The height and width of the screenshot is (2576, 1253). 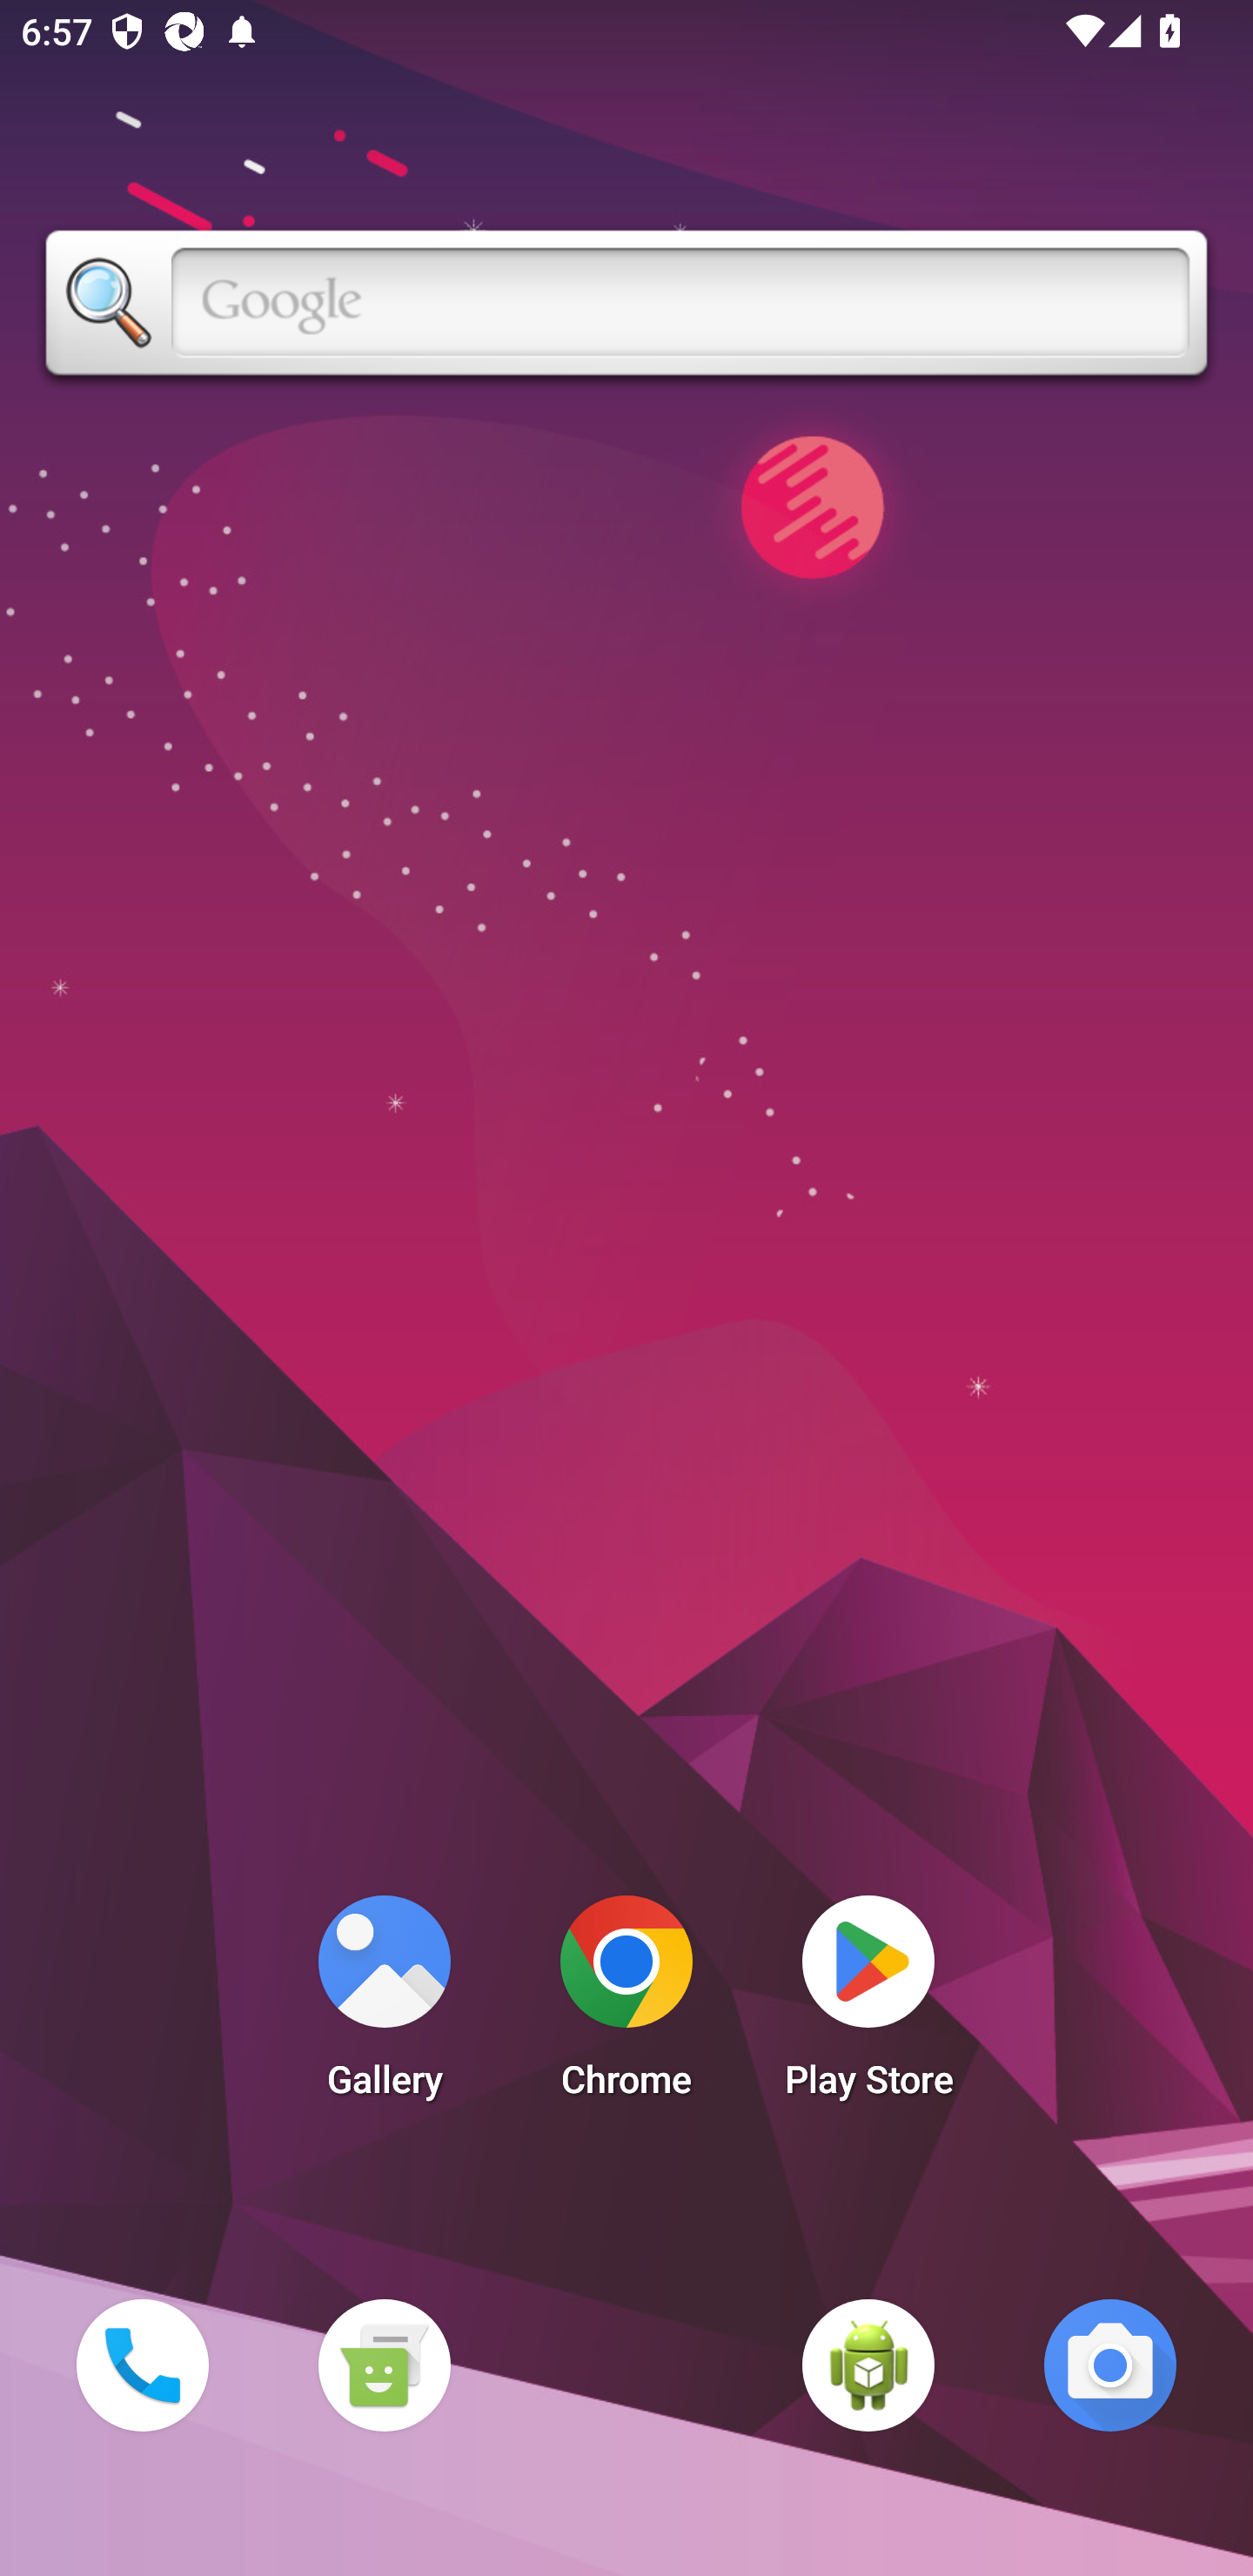 I want to click on WebView Browser Tester, so click(x=868, y=2365).